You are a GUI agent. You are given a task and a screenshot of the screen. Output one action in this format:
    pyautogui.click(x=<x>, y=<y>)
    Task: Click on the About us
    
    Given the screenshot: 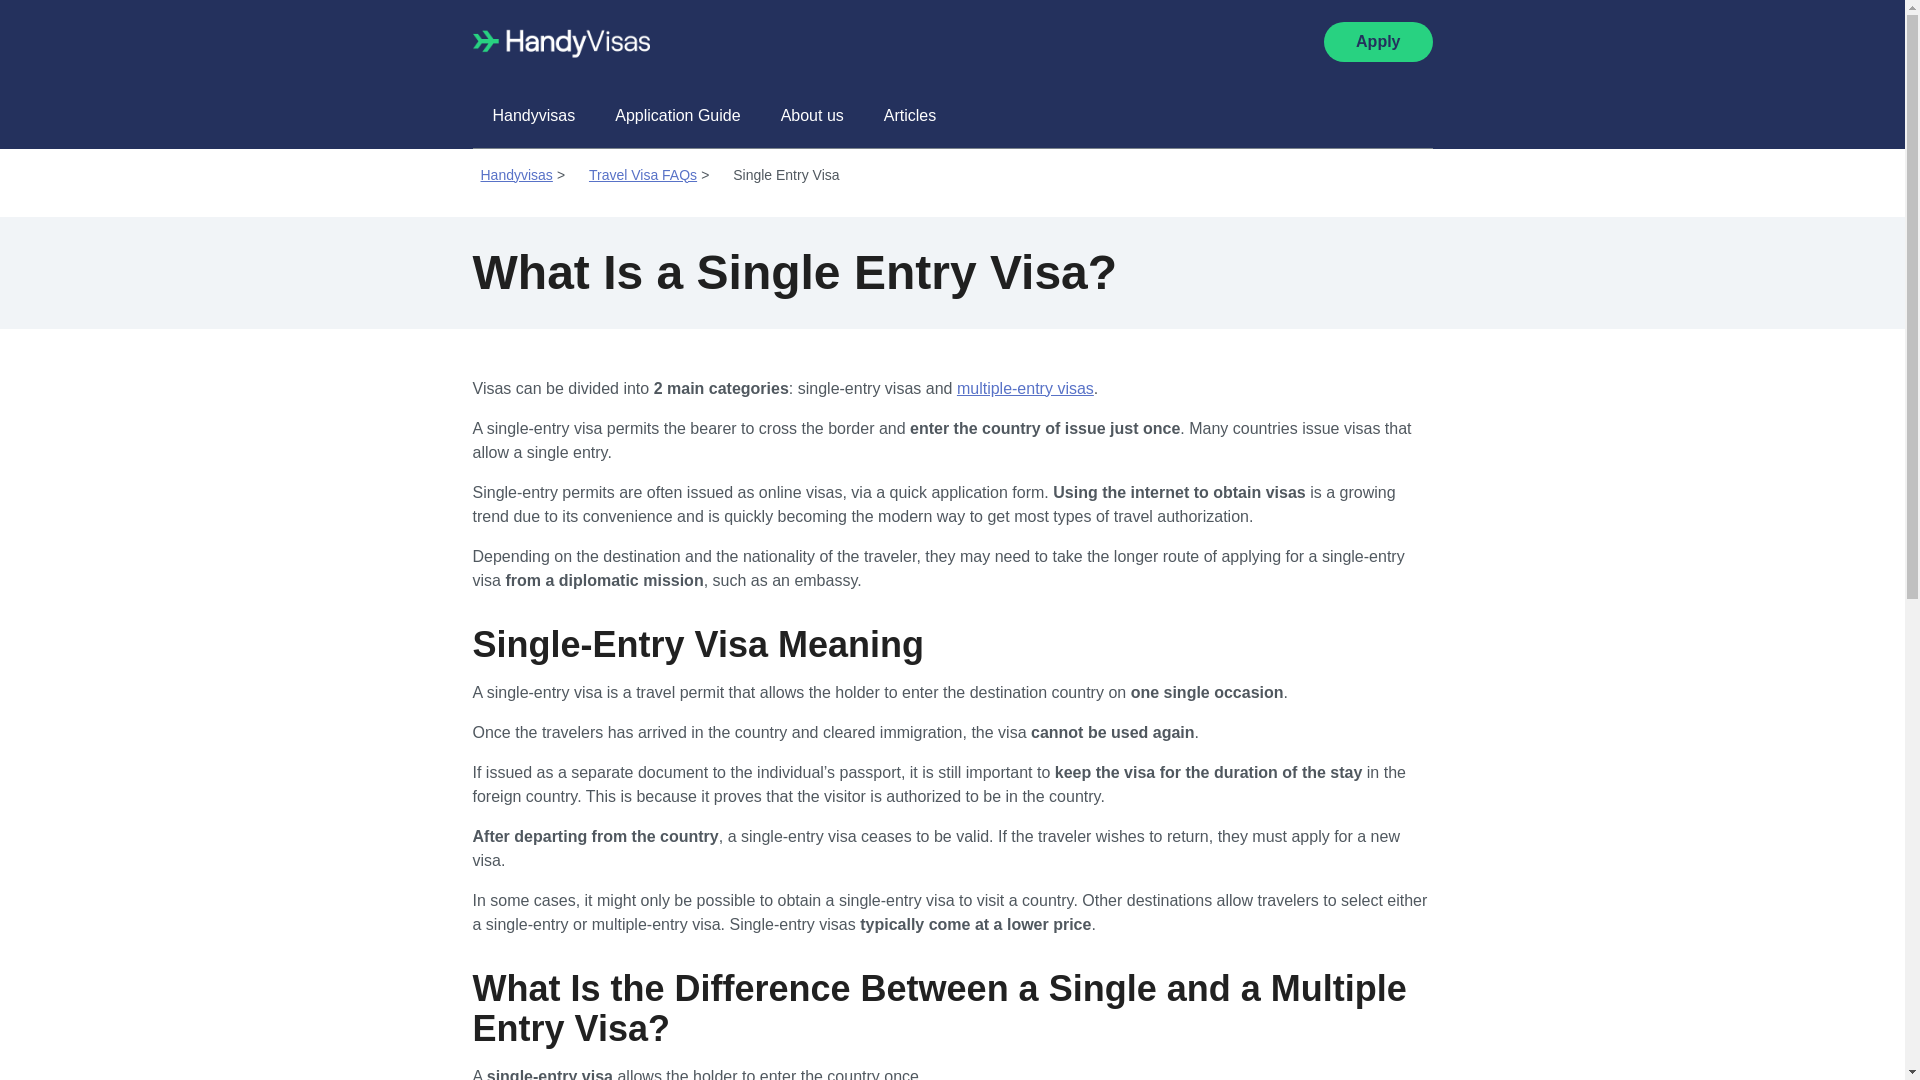 What is the action you would take?
    pyautogui.click(x=812, y=116)
    